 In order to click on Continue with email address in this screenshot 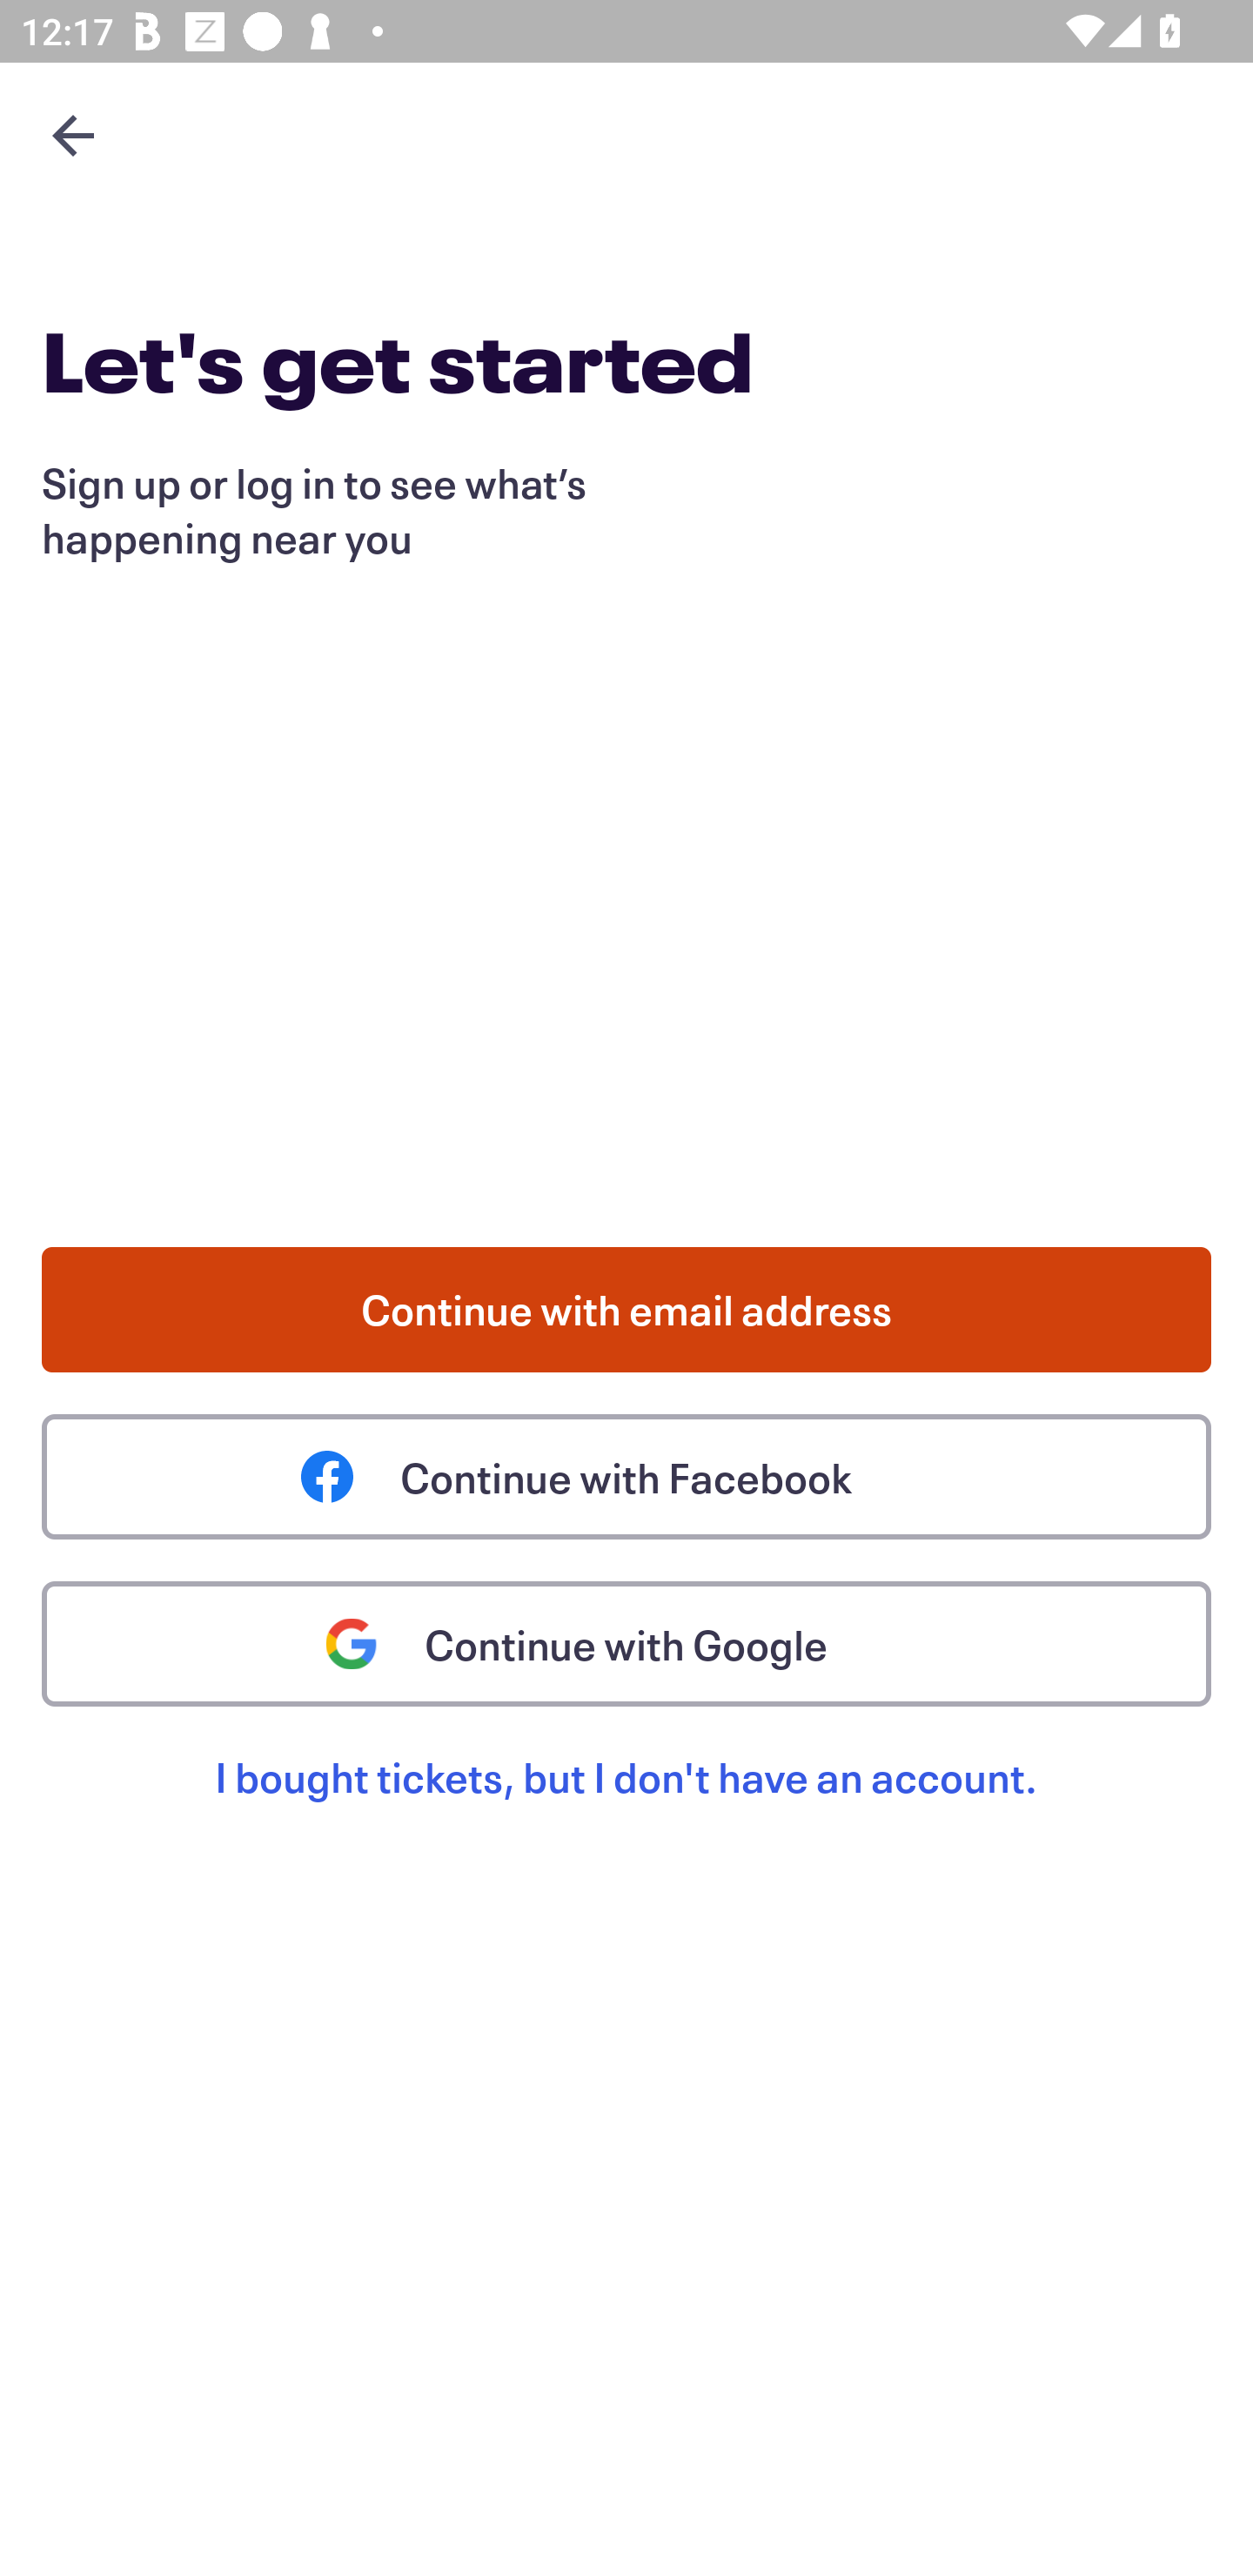, I will do `click(626, 1309)`.